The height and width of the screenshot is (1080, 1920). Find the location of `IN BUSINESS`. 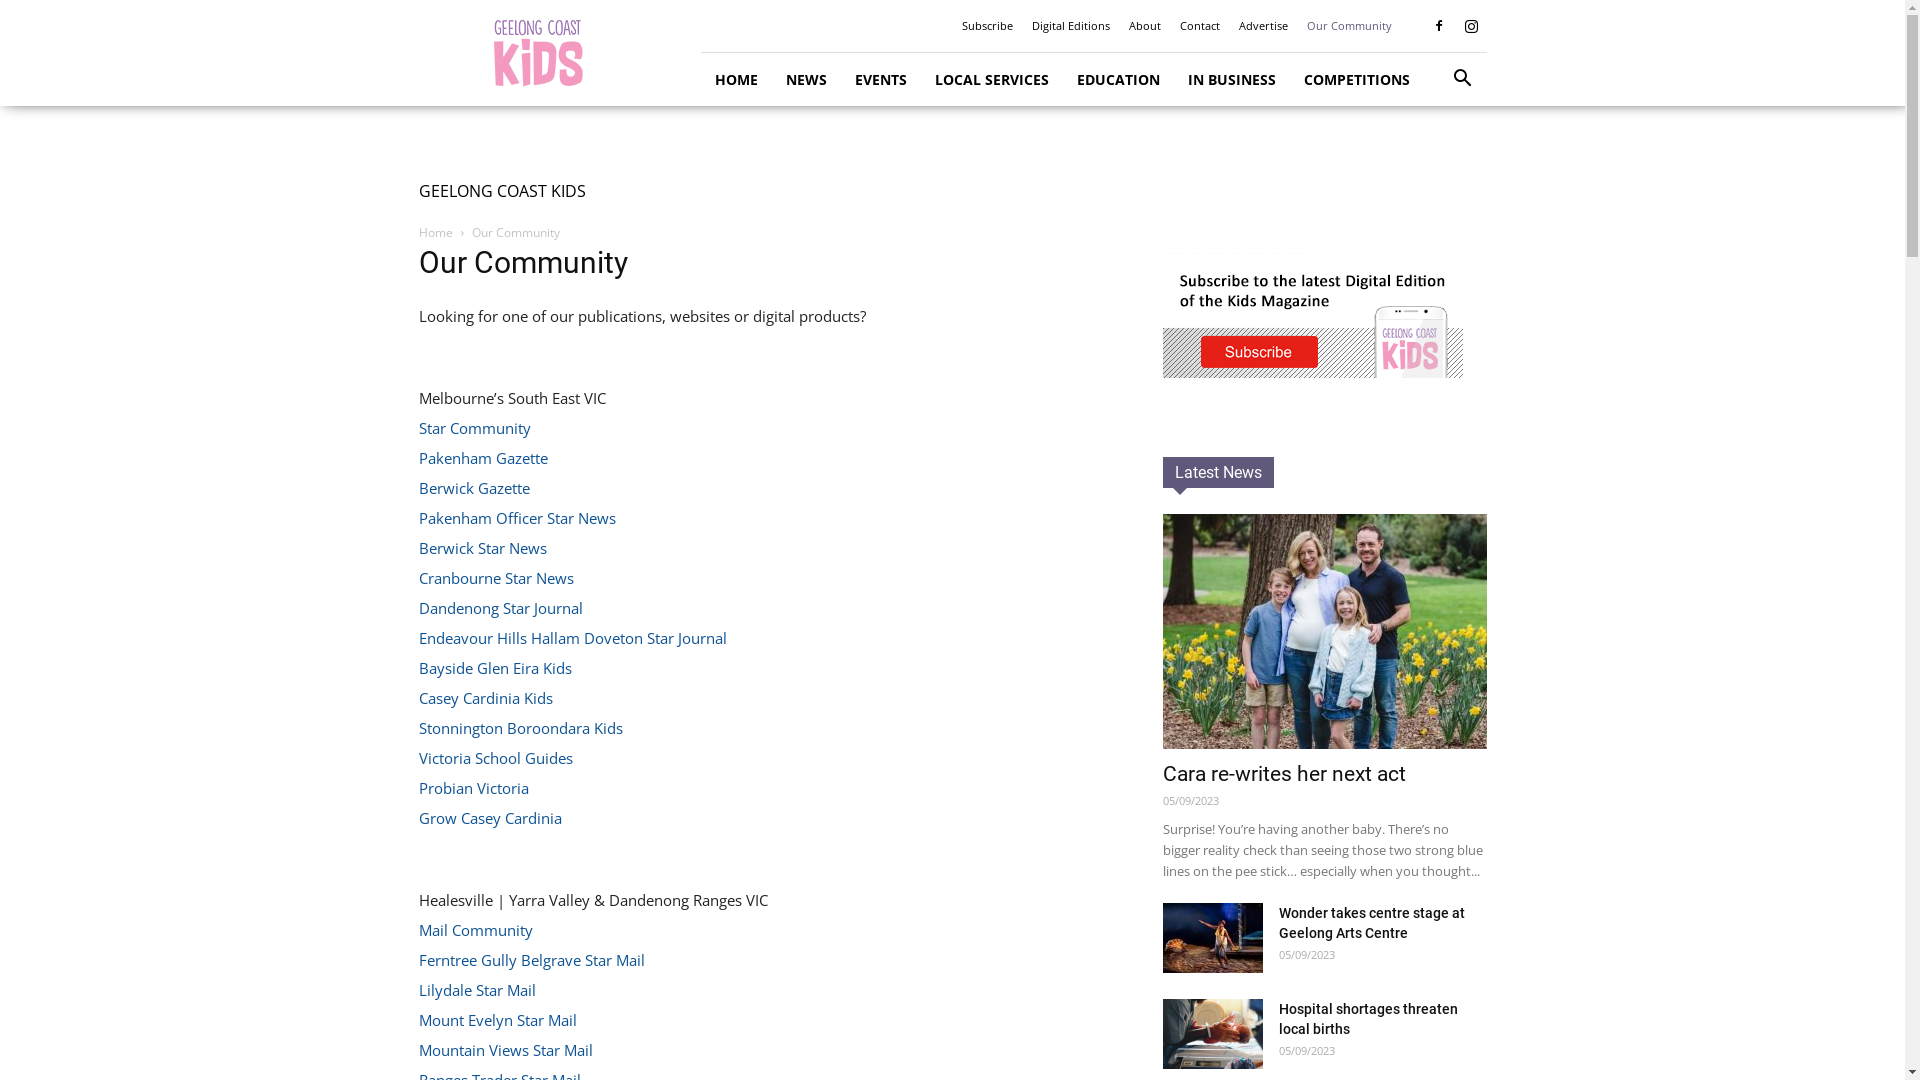

IN BUSINESS is located at coordinates (1232, 80).